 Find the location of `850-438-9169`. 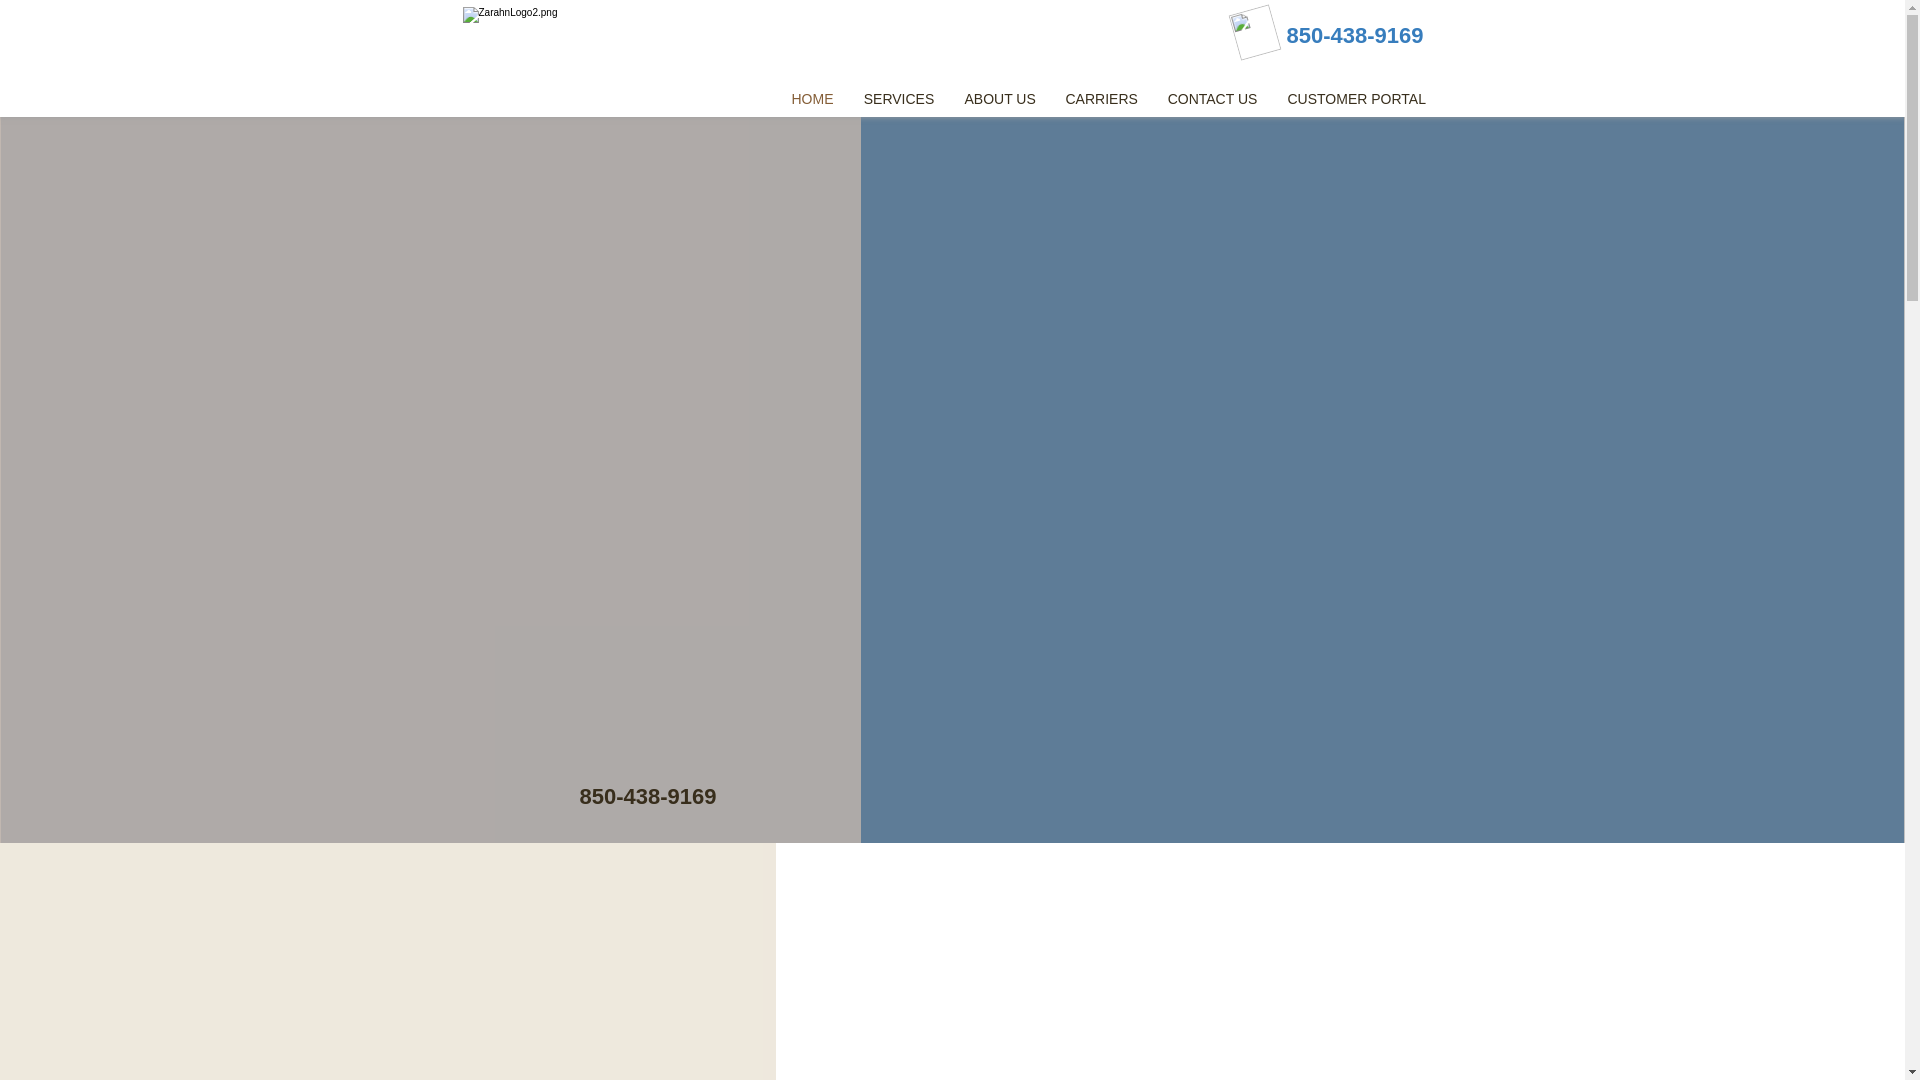

850-438-9169 is located at coordinates (1354, 36).